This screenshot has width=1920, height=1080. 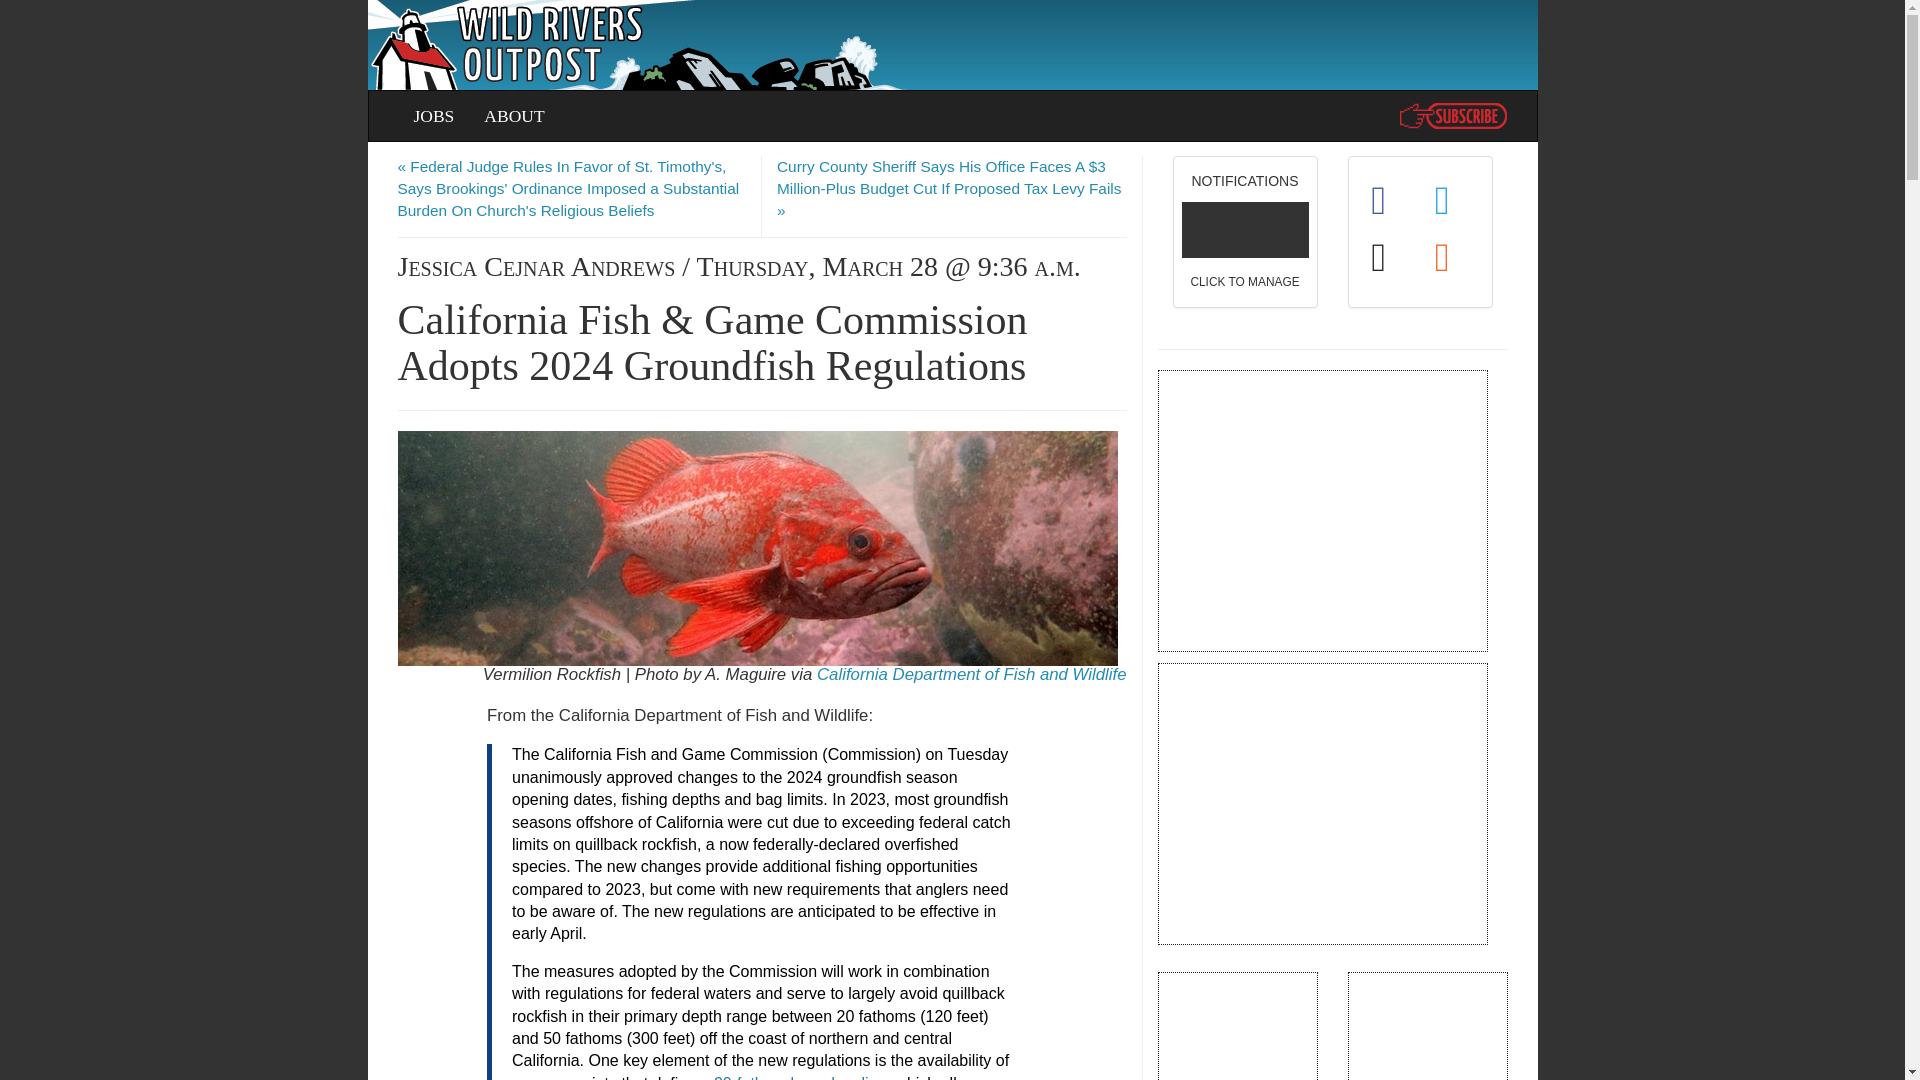 What do you see at coordinates (1245, 231) in the screenshot?
I see `California Department of Fish and Wildlife` at bounding box center [1245, 231].